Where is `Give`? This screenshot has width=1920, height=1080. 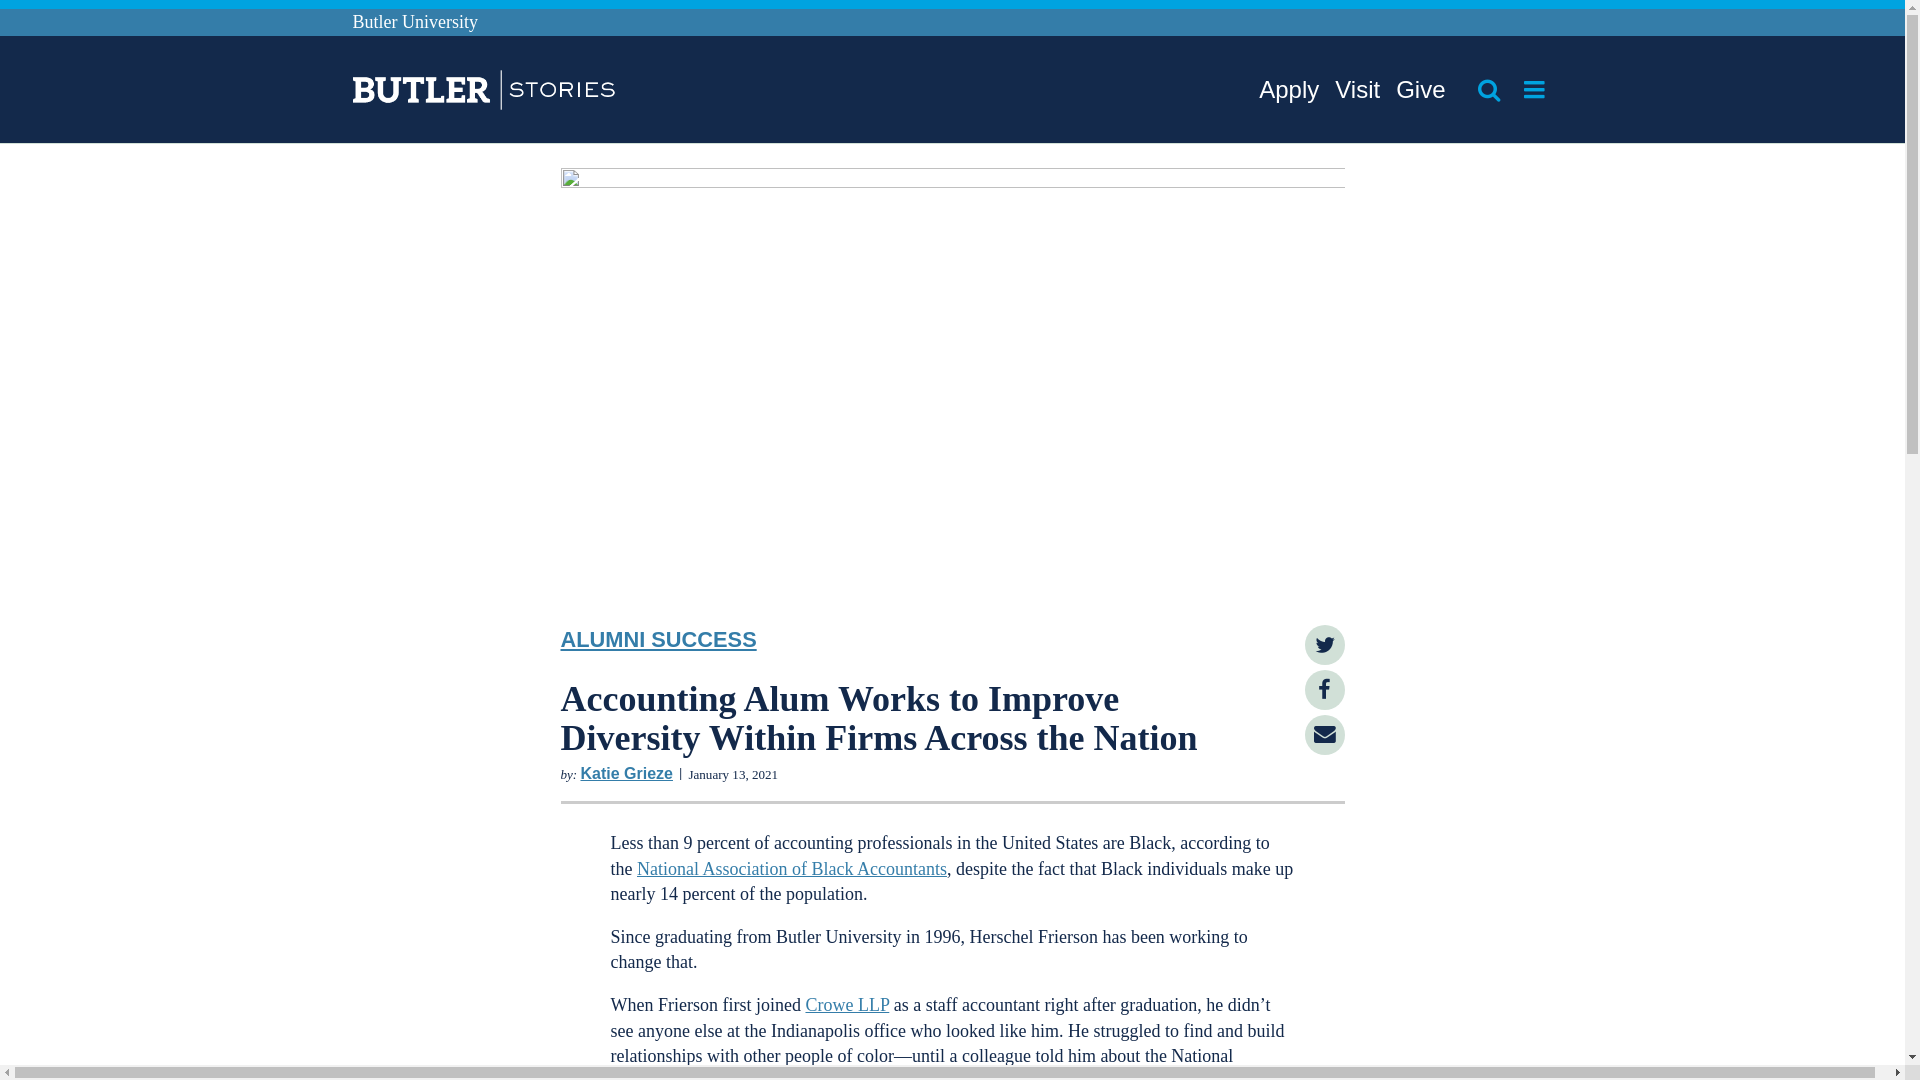
Give is located at coordinates (1420, 90).